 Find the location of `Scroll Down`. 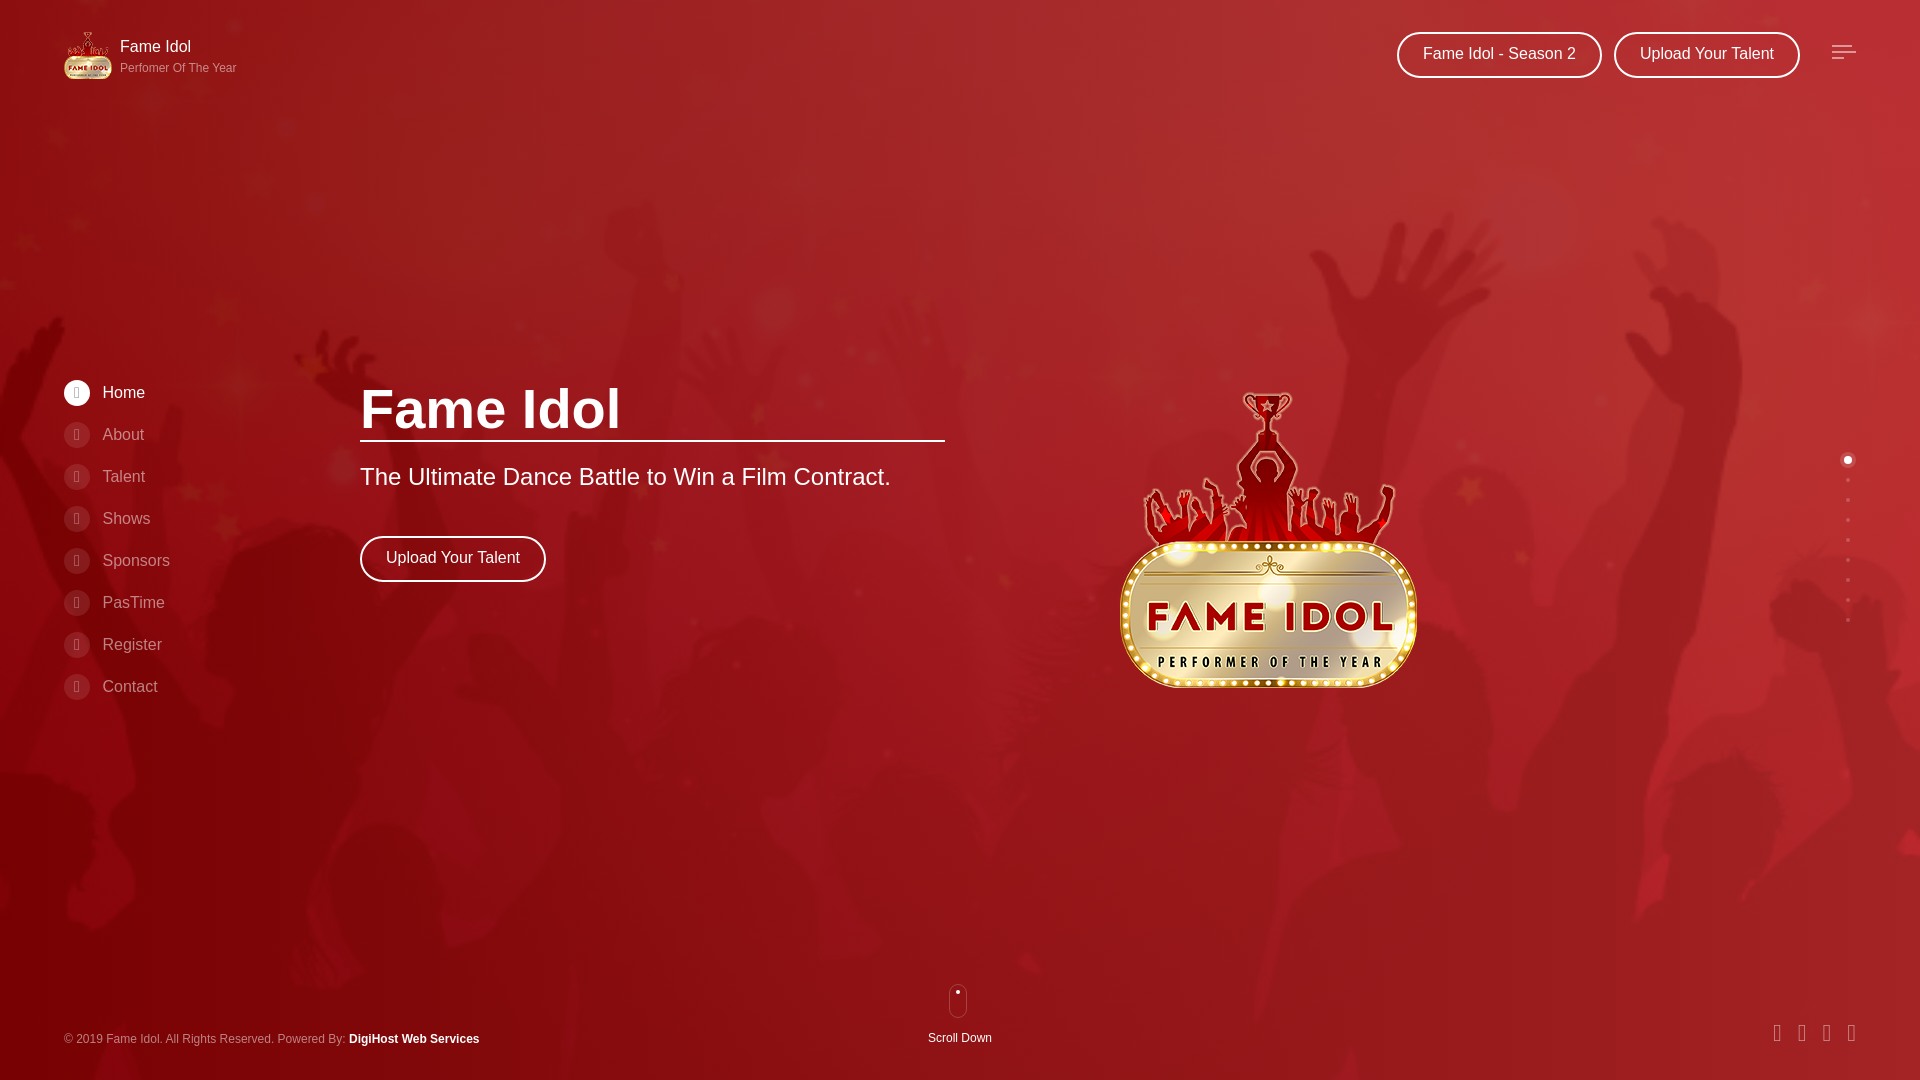

Scroll Down is located at coordinates (968, 1040).